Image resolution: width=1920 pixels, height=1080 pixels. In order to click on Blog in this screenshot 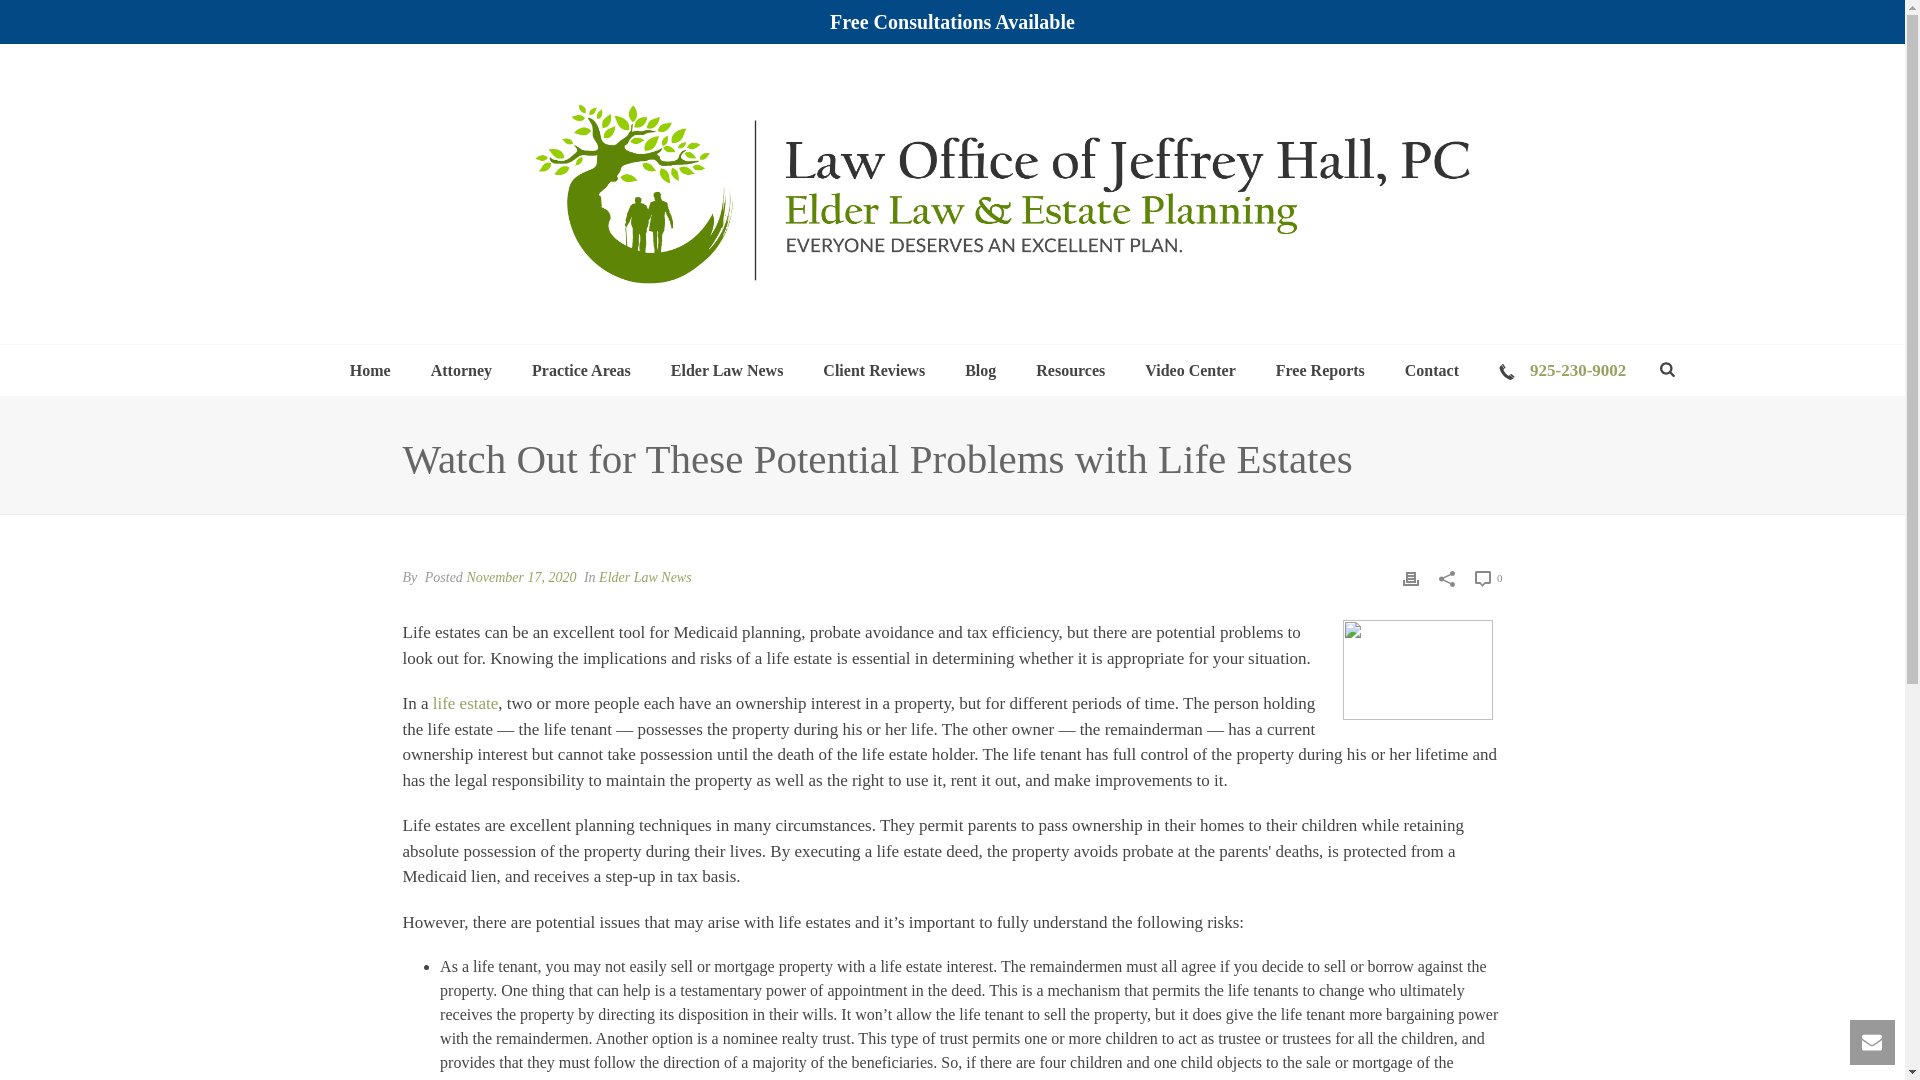, I will do `click(980, 370)`.